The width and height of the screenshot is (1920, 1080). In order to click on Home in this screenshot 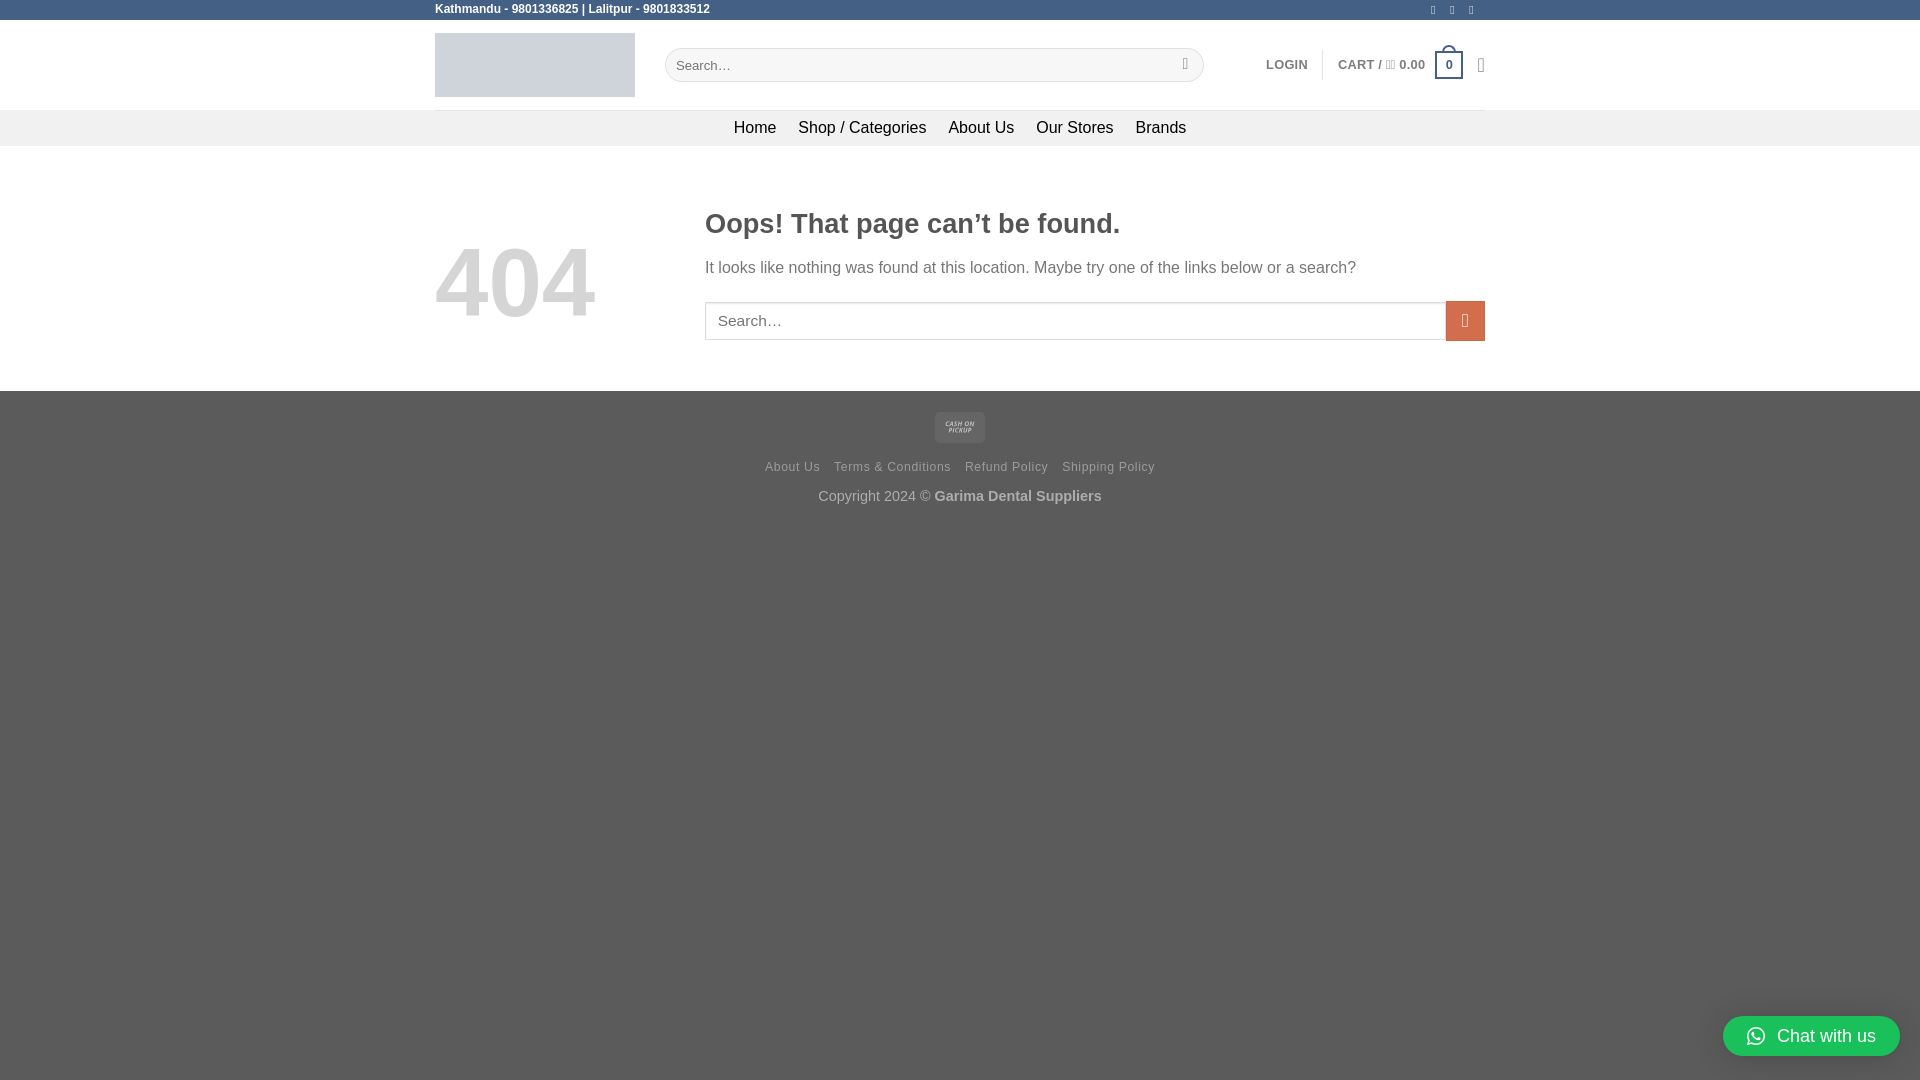, I will do `click(755, 128)`.